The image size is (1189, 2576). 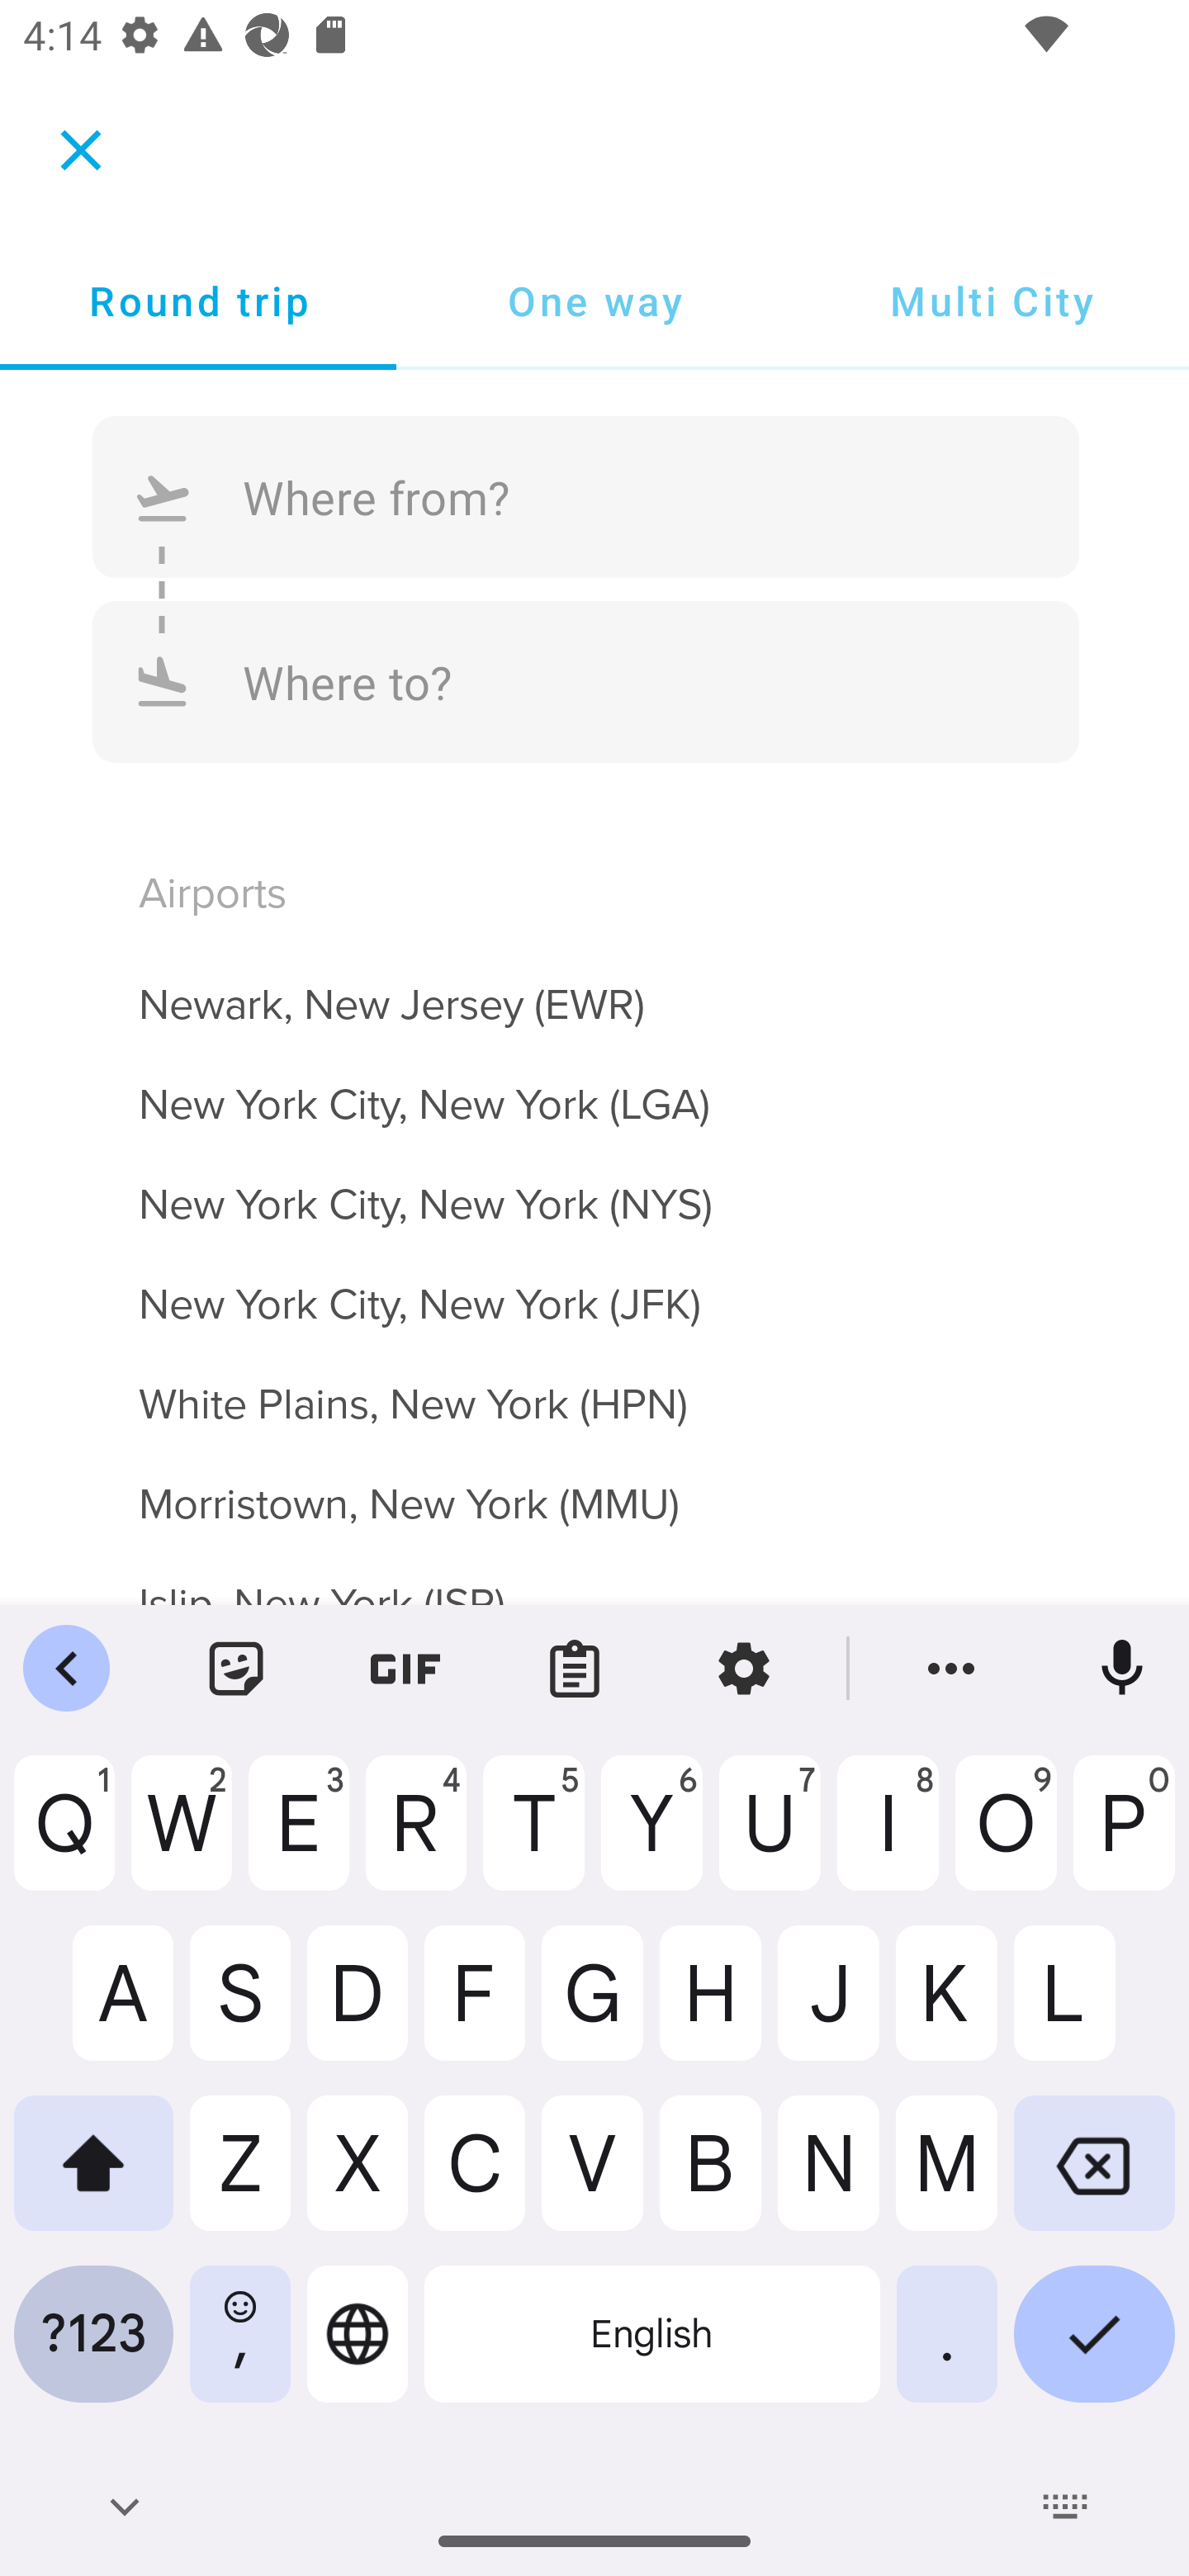 I want to click on New York City, New York (NYS), so click(x=594, y=1186).